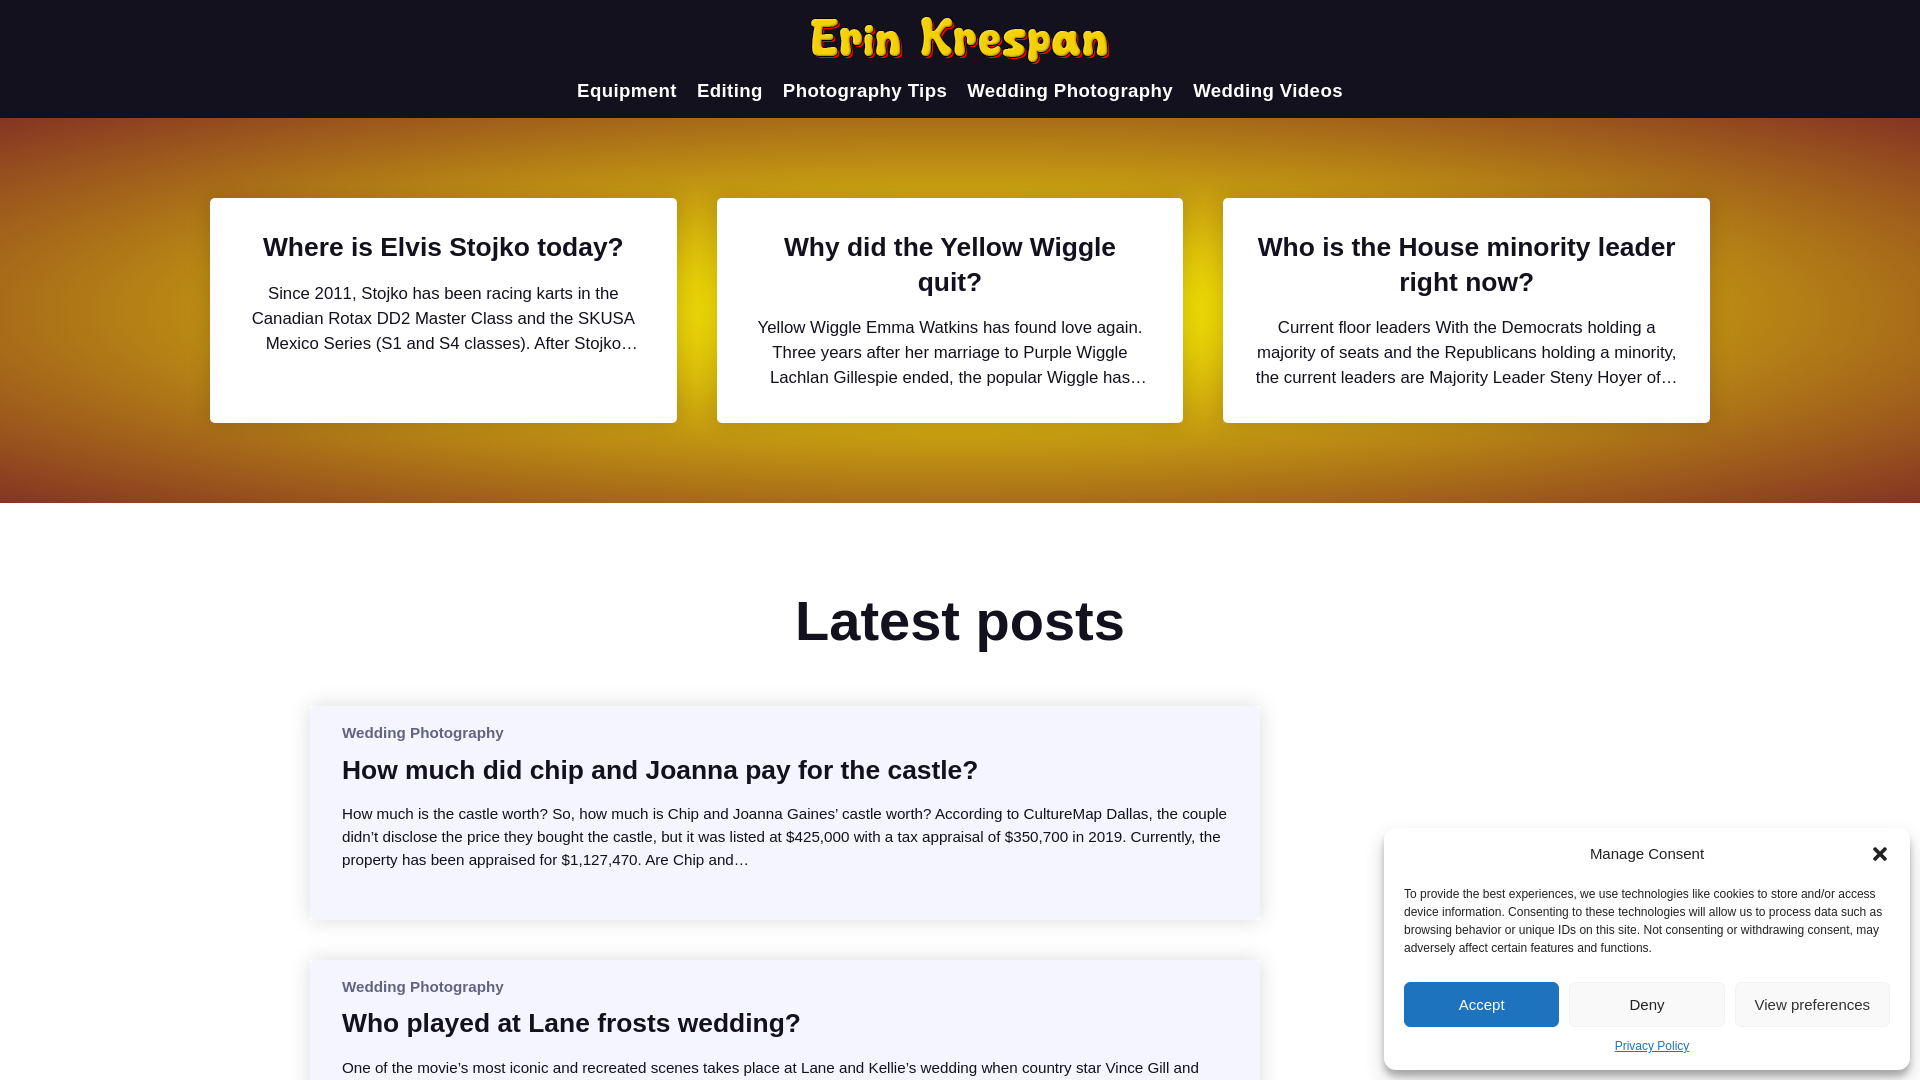 Image resolution: width=1920 pixels, height=1080 pixels. What do you see at coordinates (627, 90) in the screenshot?
I see `Equipment` at bounding box center [627, 90].